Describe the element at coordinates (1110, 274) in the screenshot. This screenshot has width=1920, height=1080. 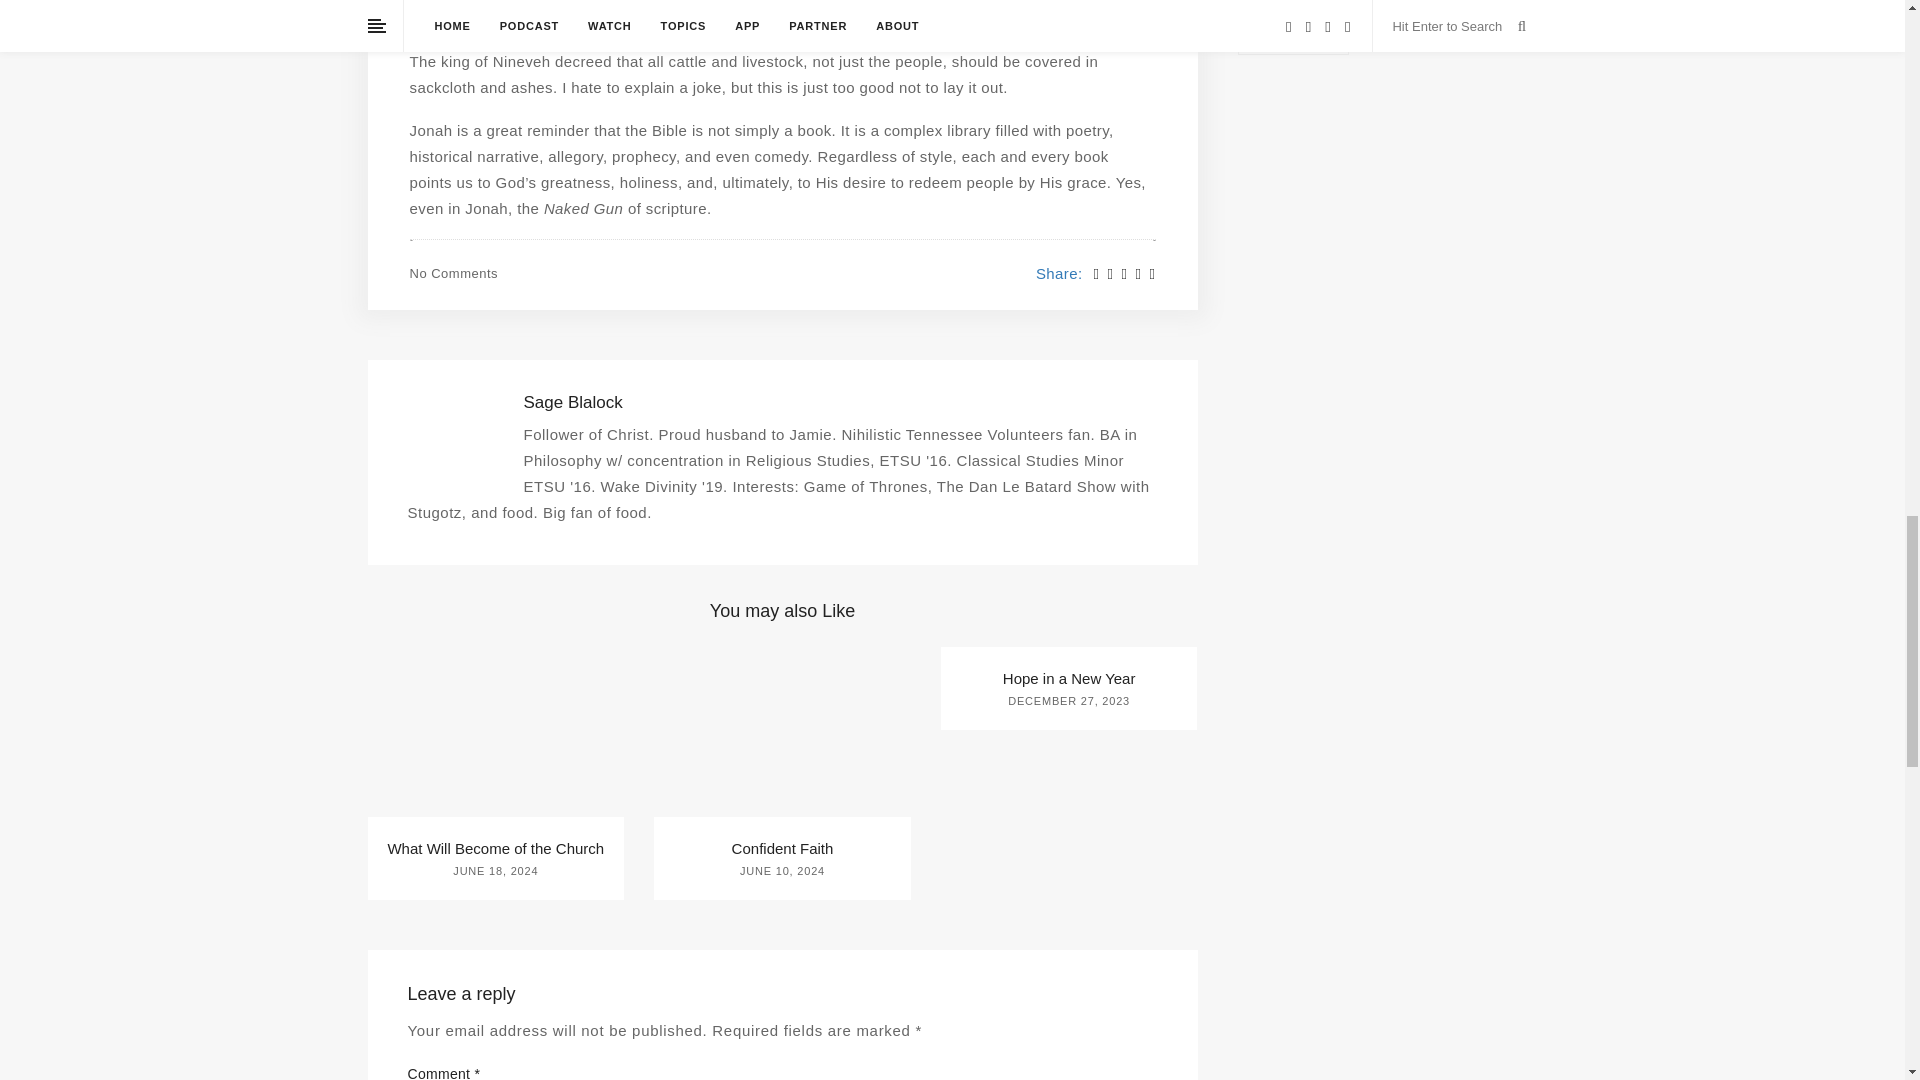
I see `Share On Twitter` at that location.